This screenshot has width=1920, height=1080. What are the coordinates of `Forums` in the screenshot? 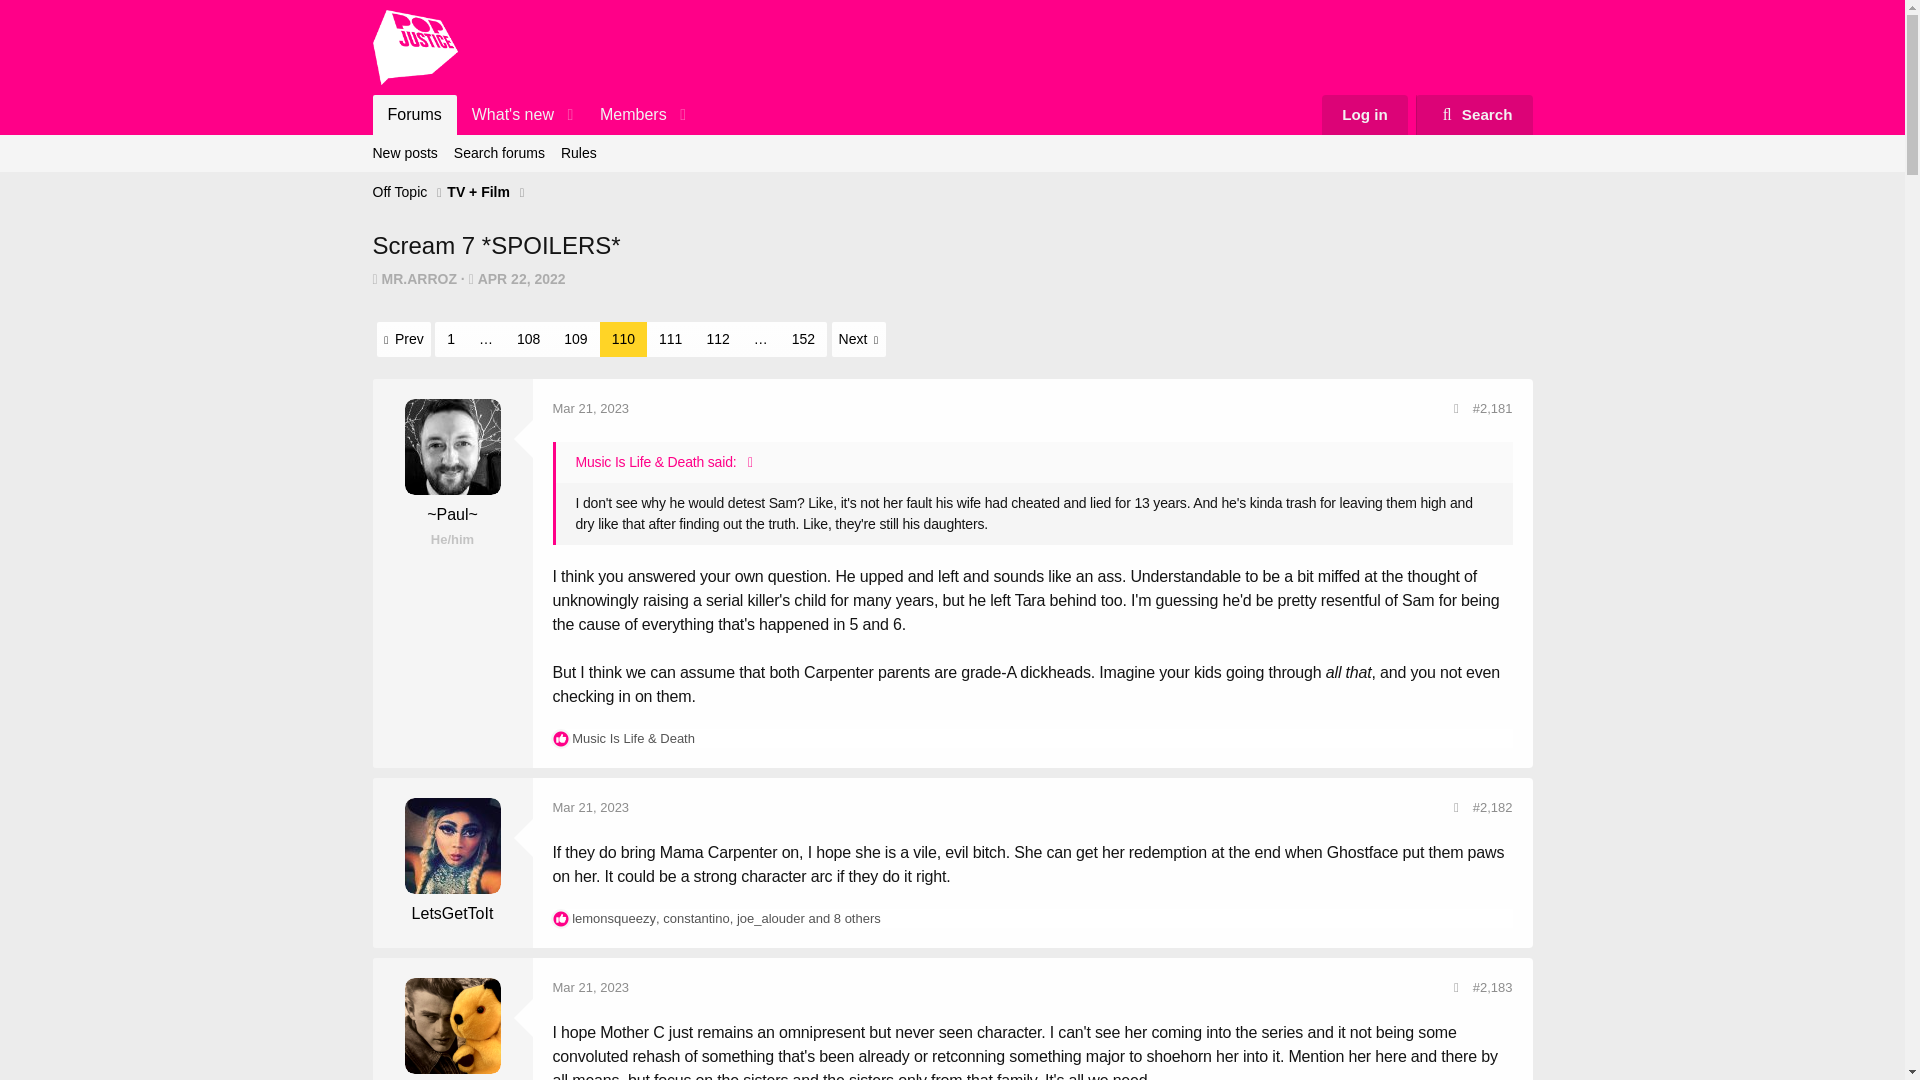 It's located at (952, 153).